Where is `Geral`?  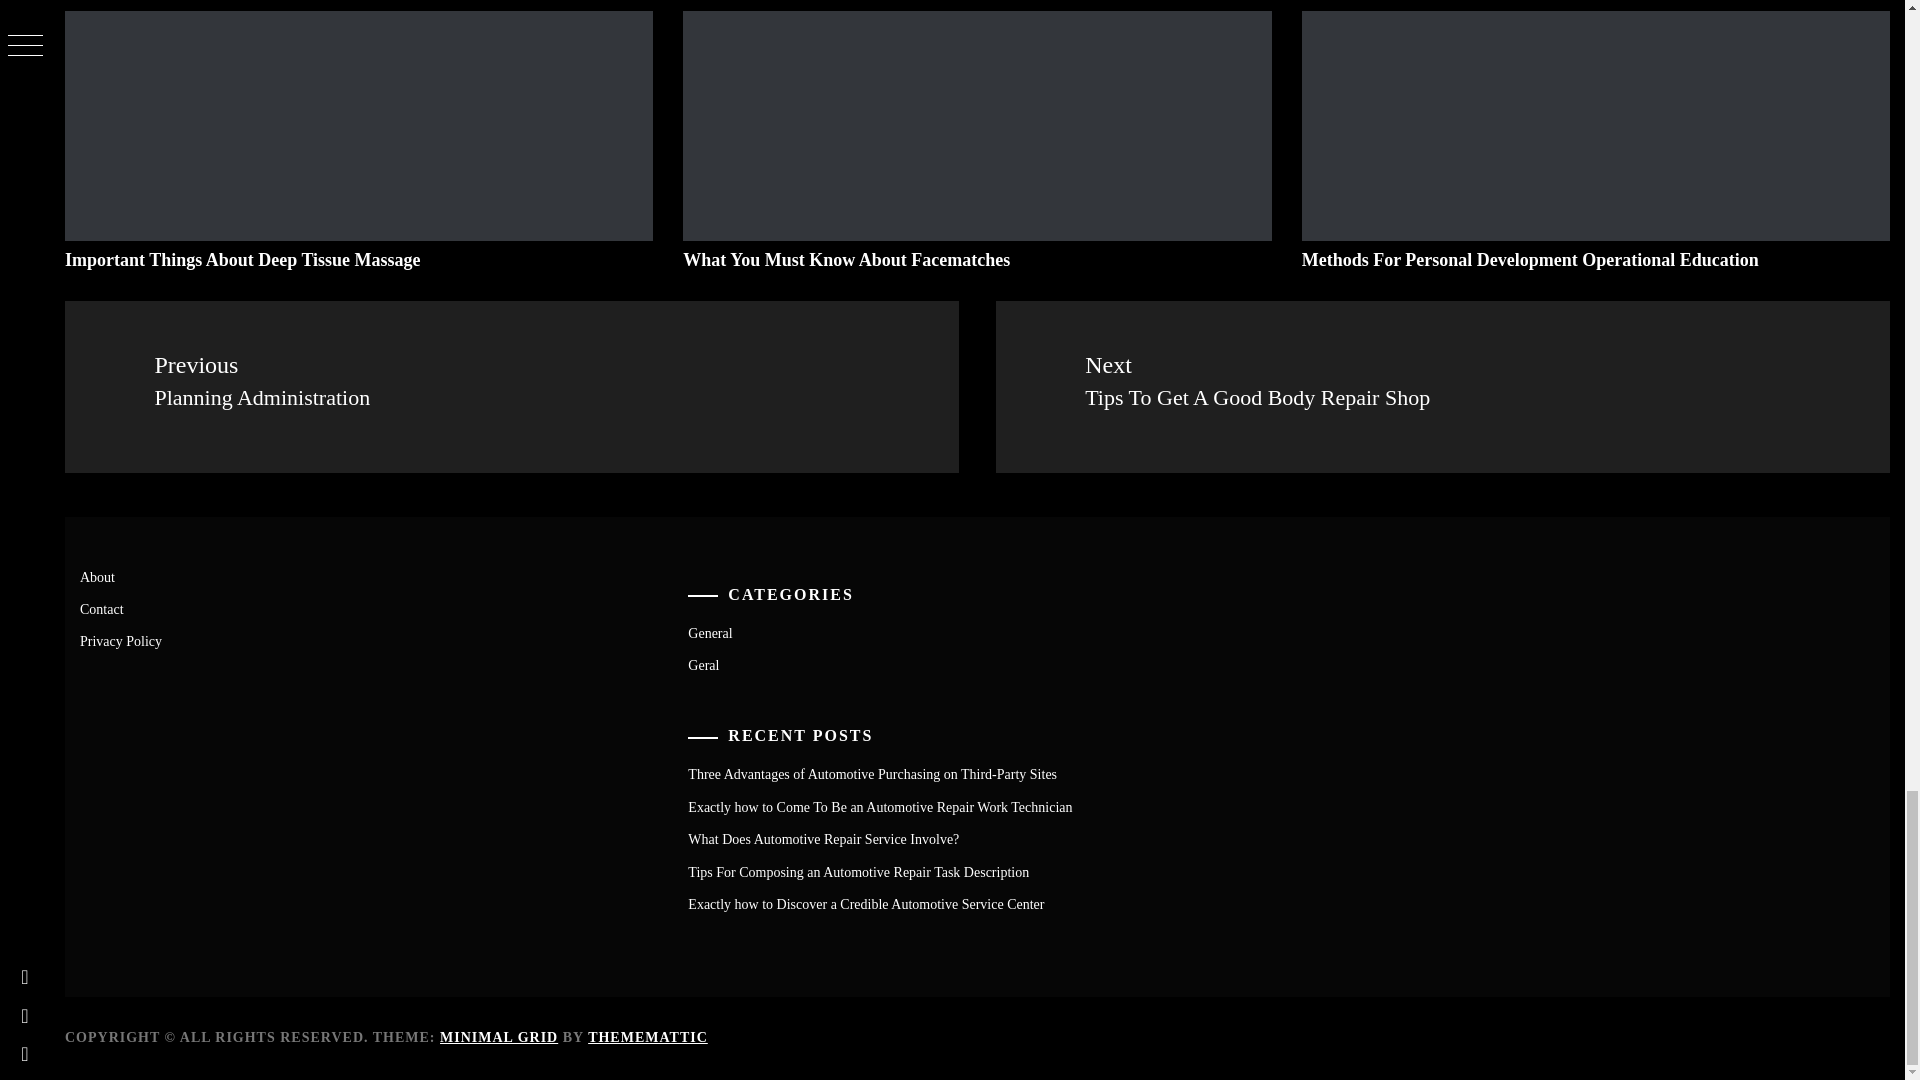 Geral is located at coordinates (1530, 260).